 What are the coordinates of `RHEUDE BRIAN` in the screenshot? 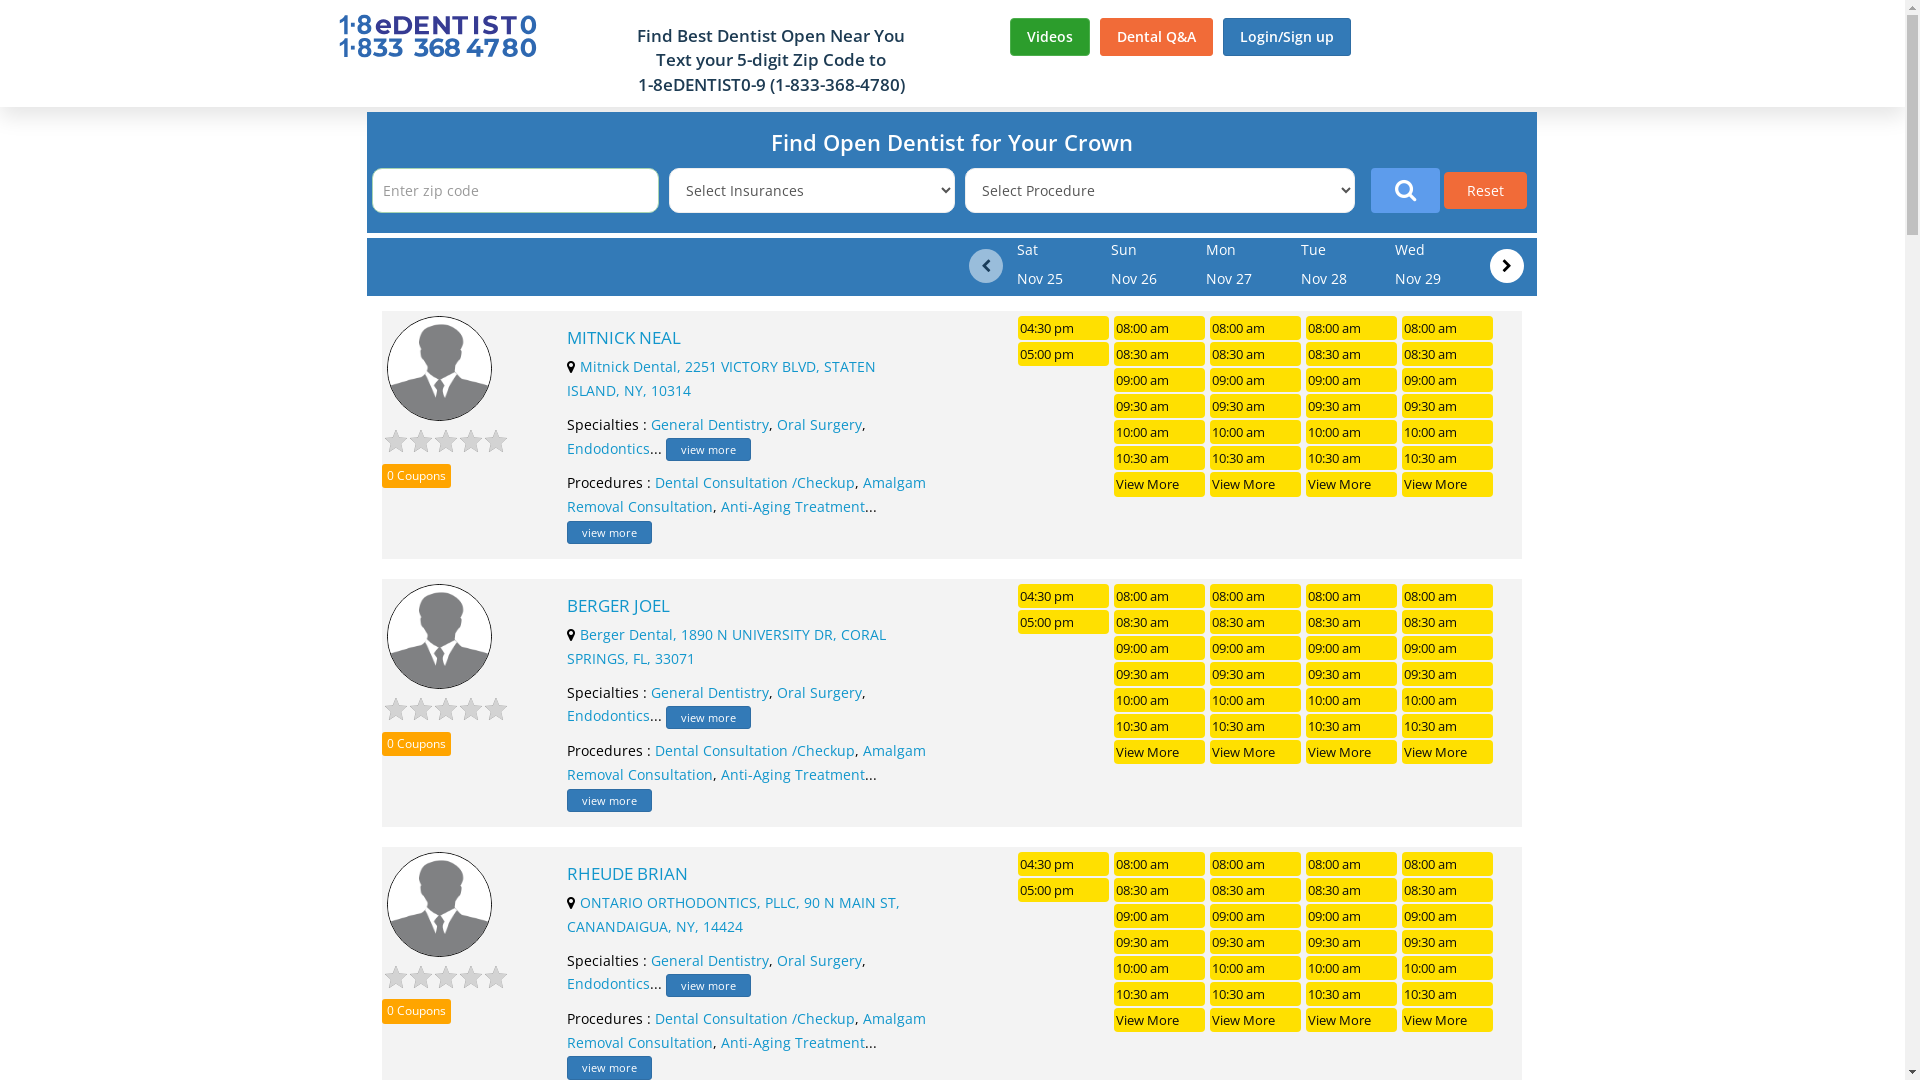 It's located at (750, 874).